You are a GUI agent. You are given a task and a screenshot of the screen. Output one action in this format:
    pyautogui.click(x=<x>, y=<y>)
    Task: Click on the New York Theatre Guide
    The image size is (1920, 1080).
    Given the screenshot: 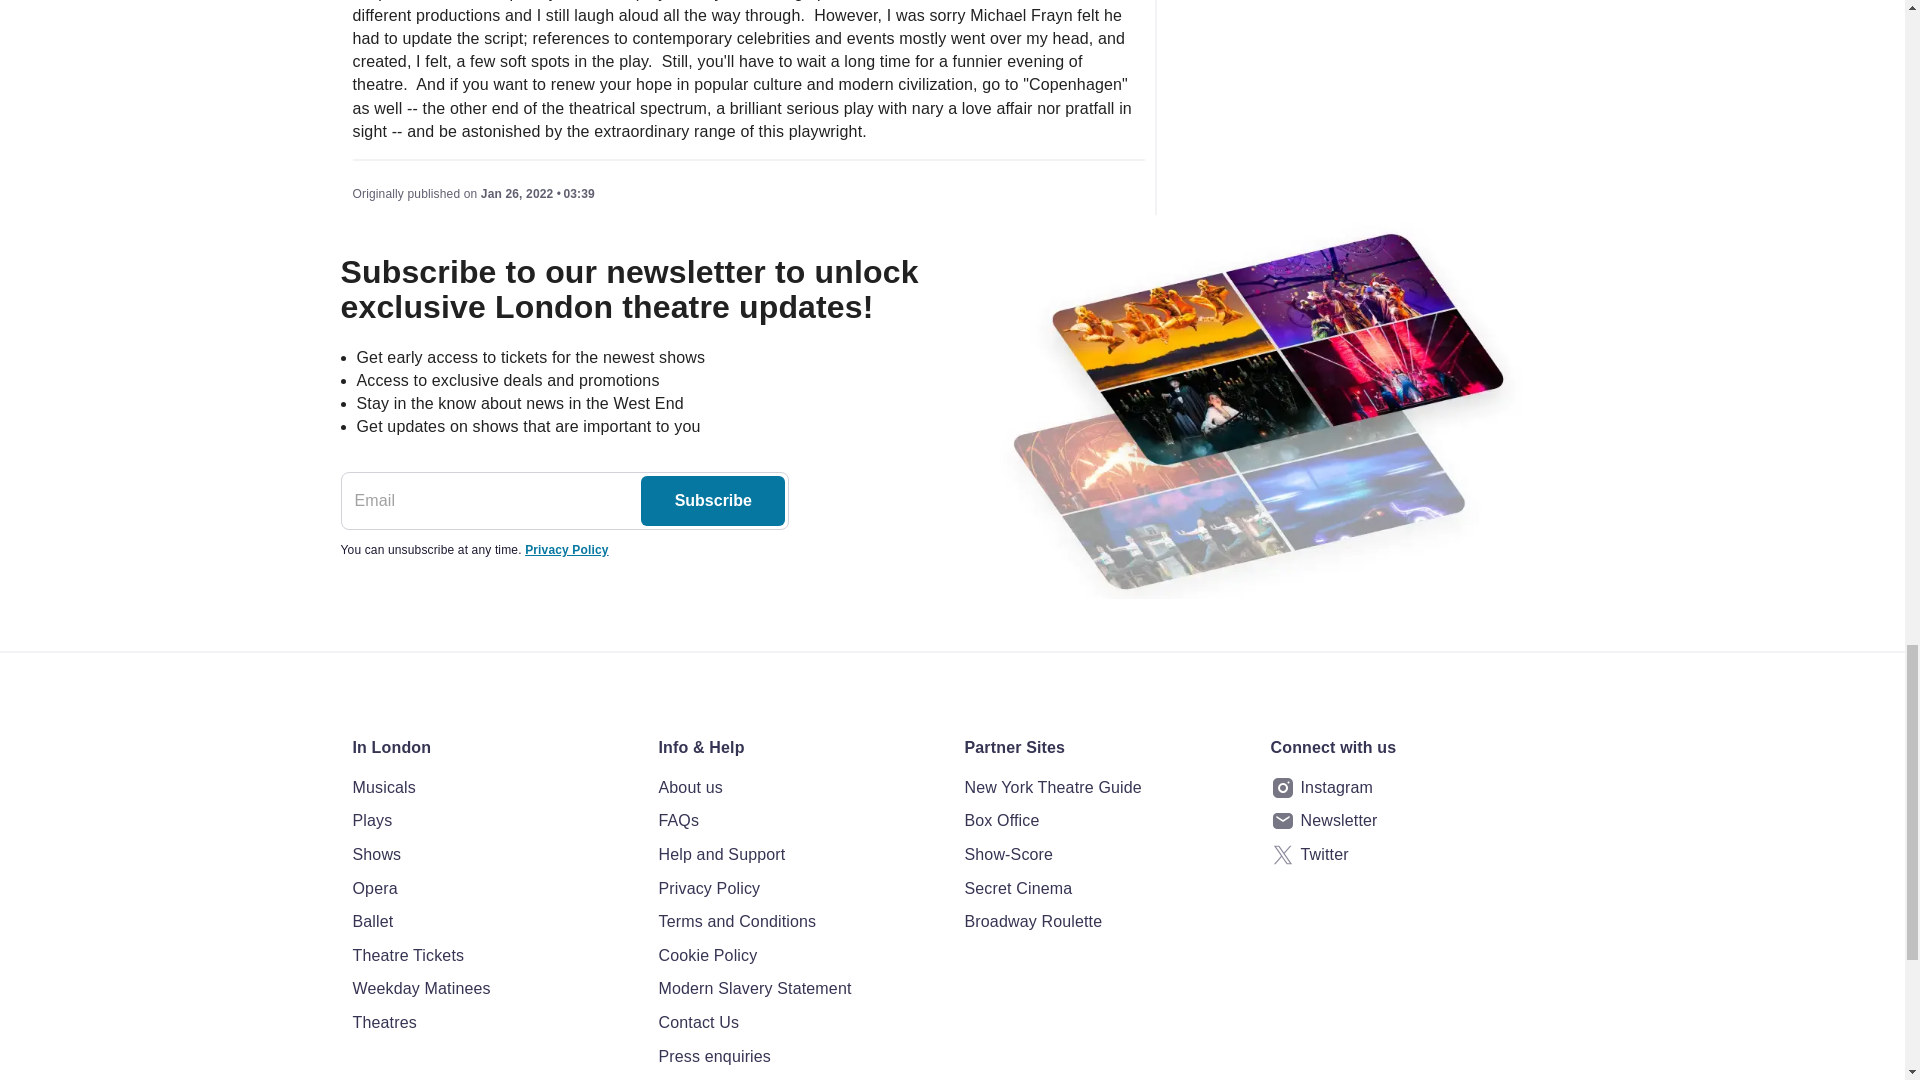 What is the action you would take?
    pyautogui.click(x=1104, y=788)
    